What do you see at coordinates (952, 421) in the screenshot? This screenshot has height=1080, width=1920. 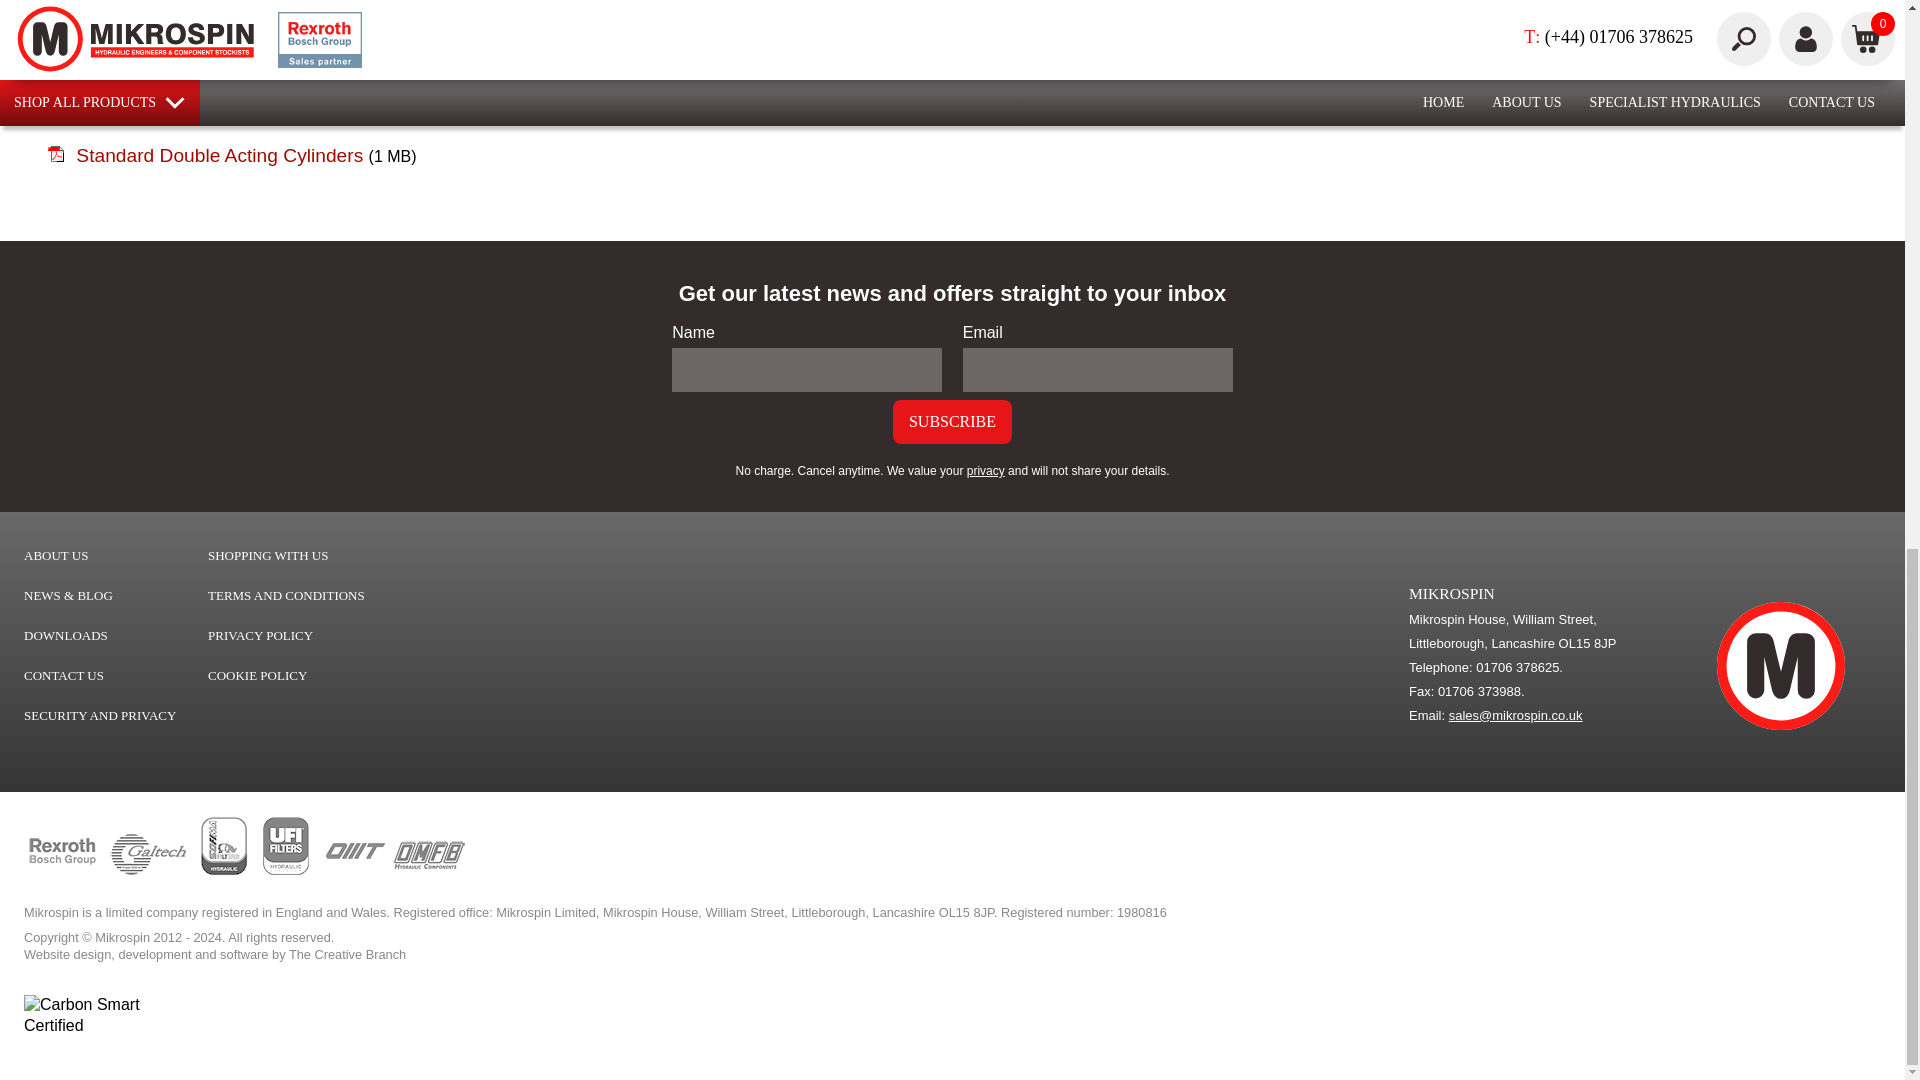 I see `Subscribe` at bounding box center [952, 421].